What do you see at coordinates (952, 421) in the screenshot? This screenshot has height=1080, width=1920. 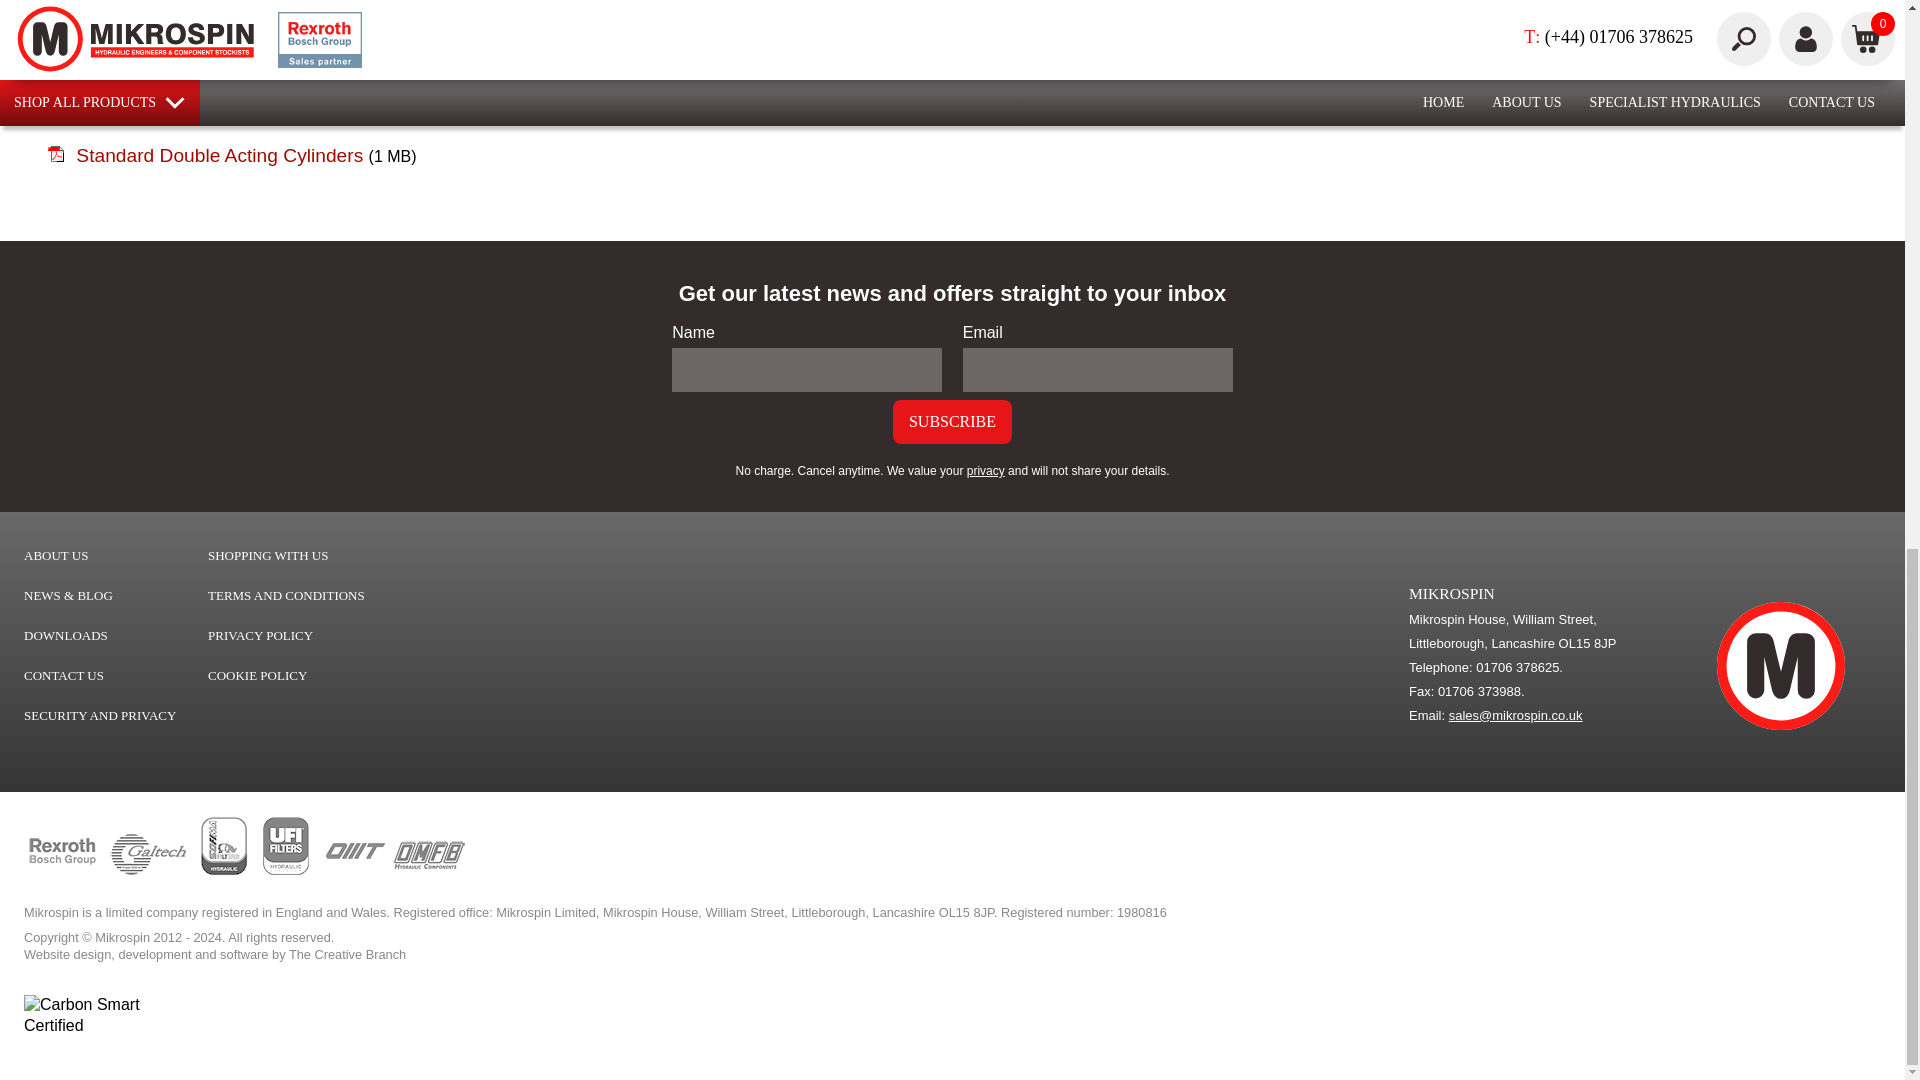 I see `Subscribe` at bounding box center [952, 421].